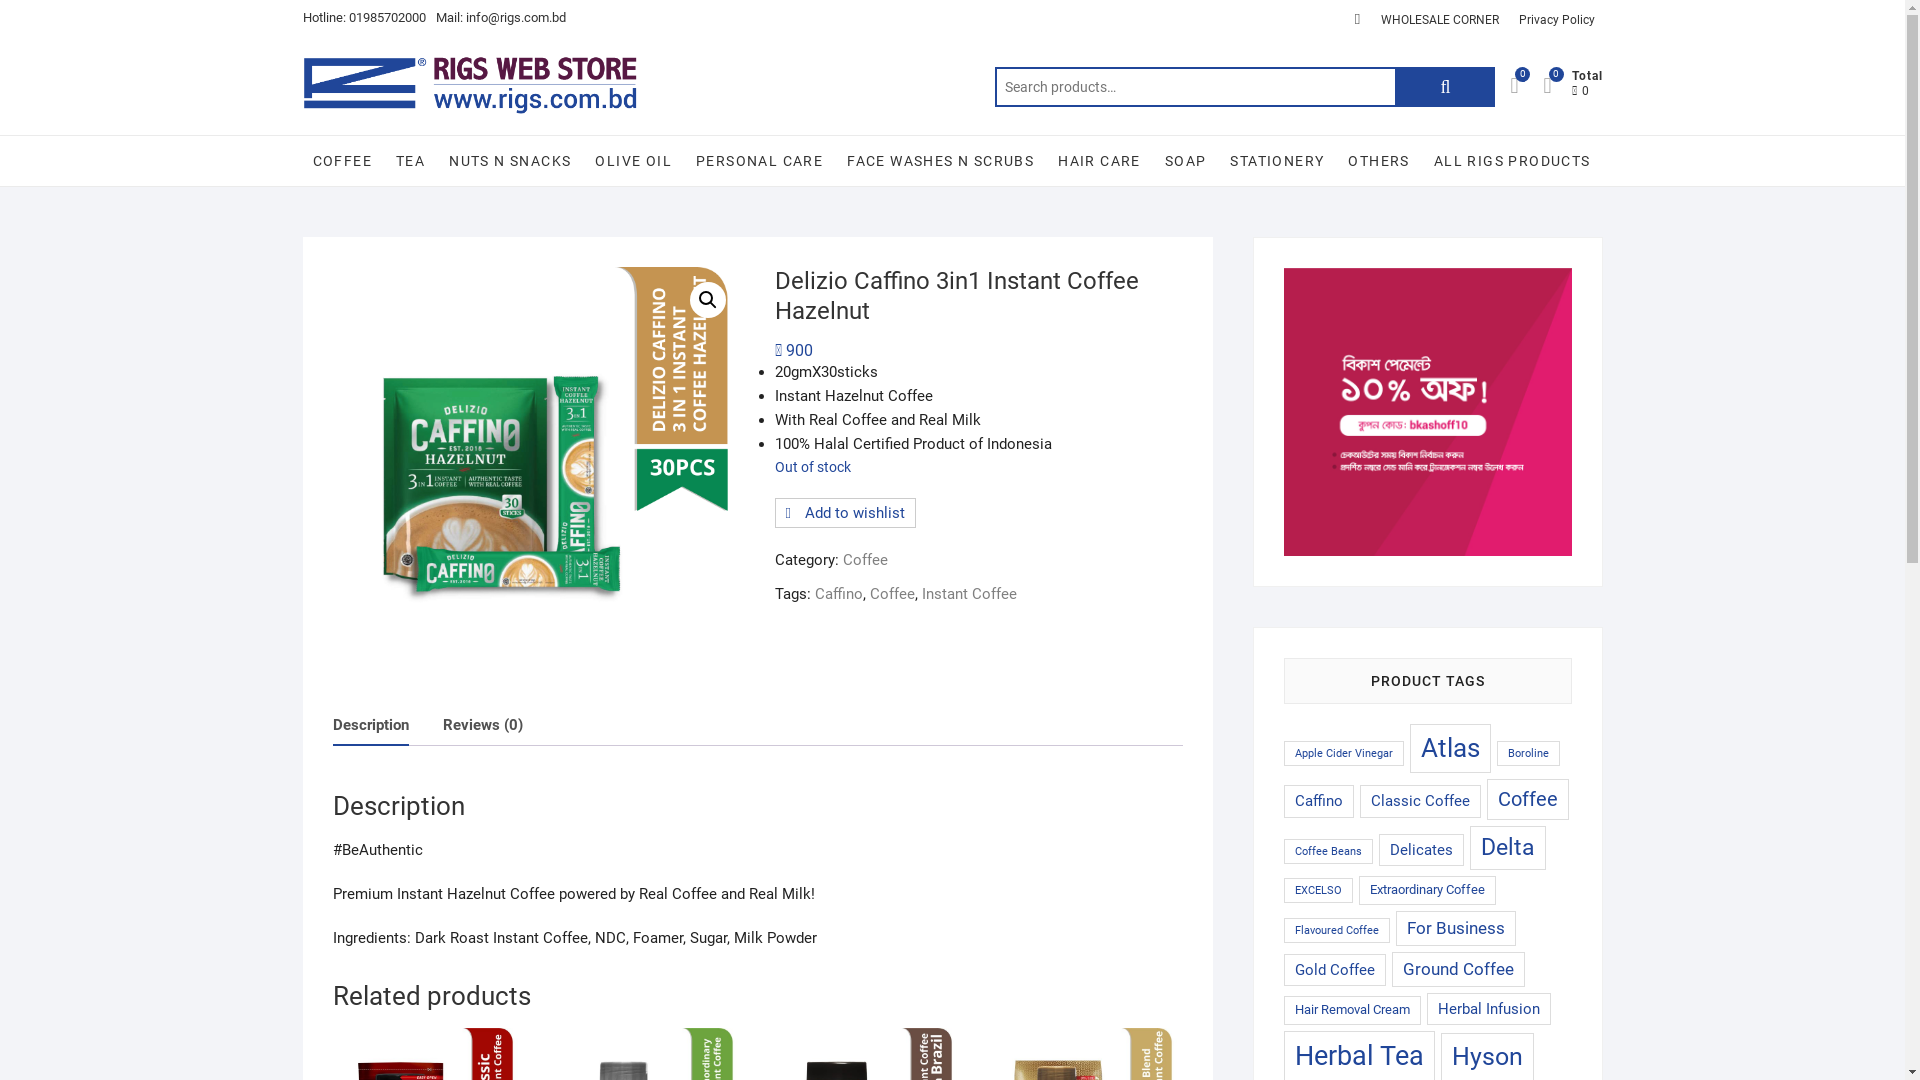 This screenshot has height=1080, width=1920. I want to click on HAIR CARE, so click(1100, 161).